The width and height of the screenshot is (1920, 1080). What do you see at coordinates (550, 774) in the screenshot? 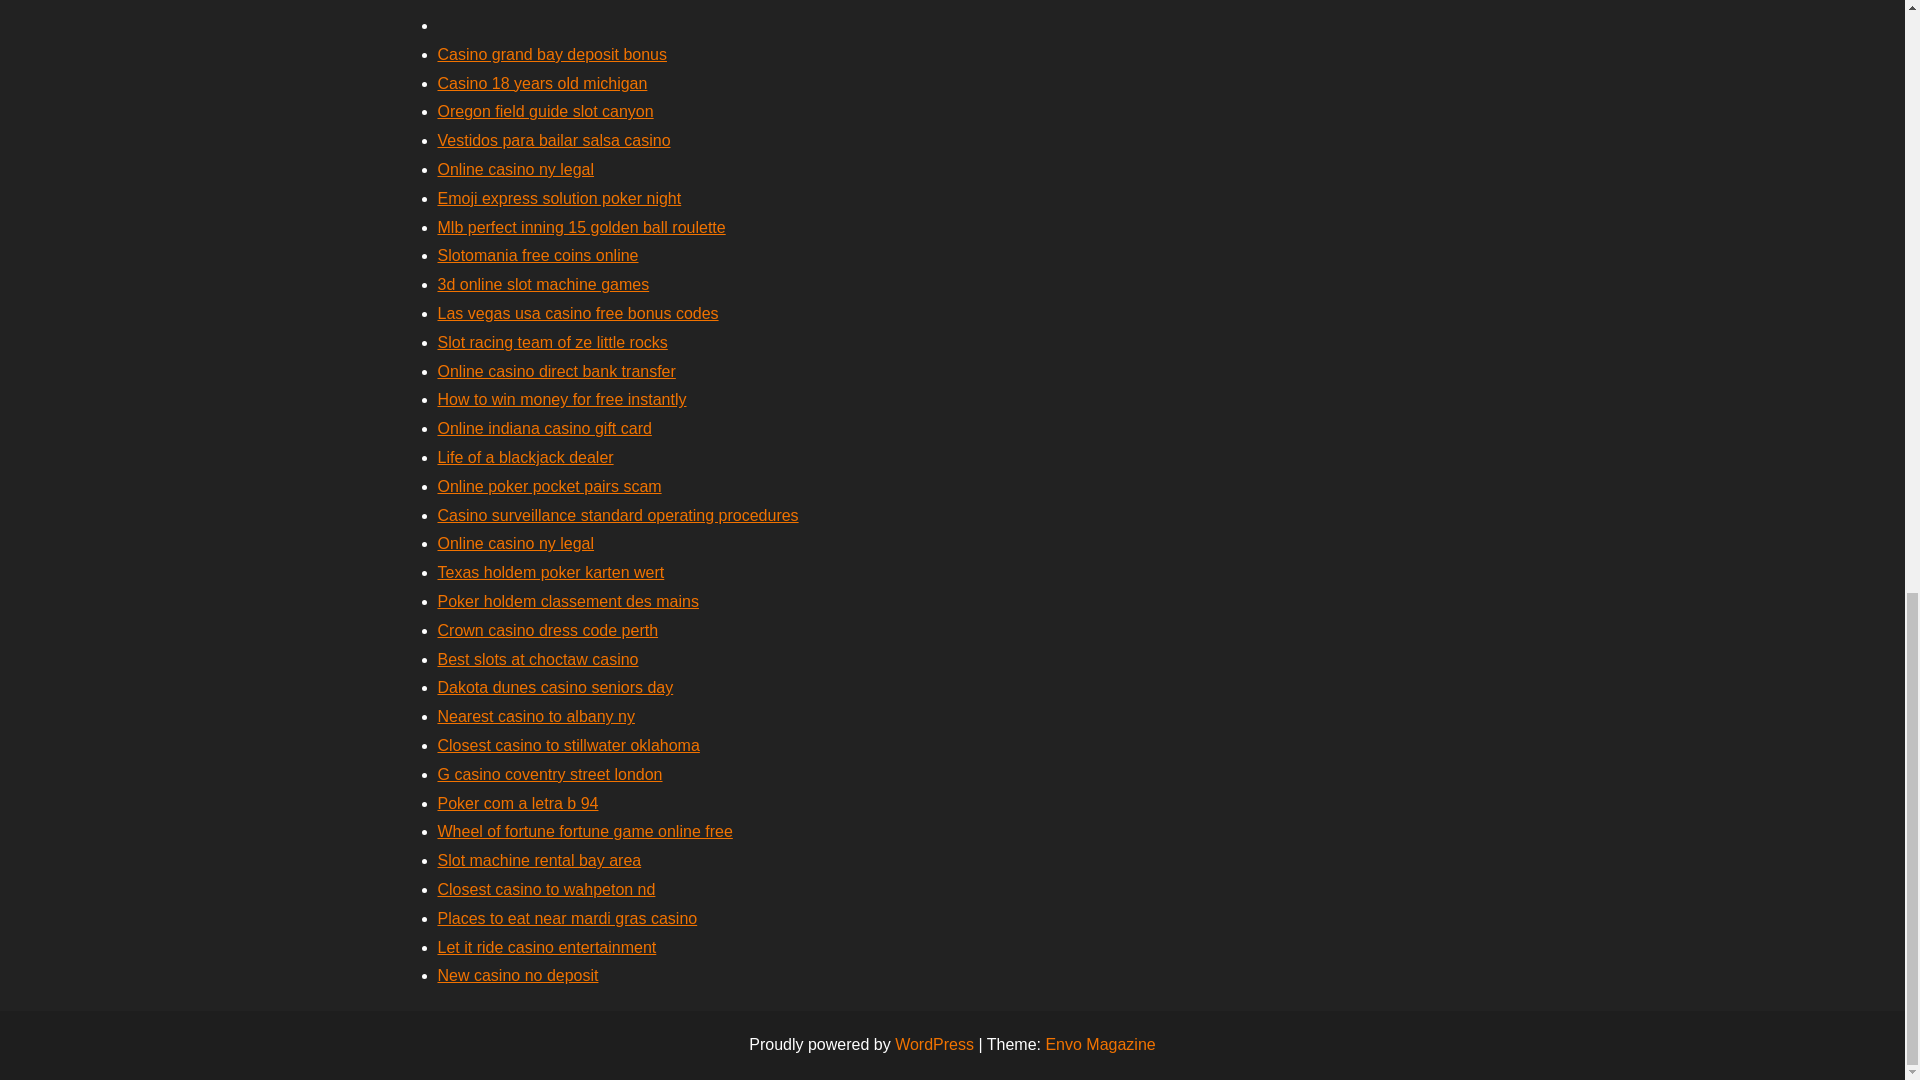
I see `G casino coventry street london` at bounding box center [550, 774].